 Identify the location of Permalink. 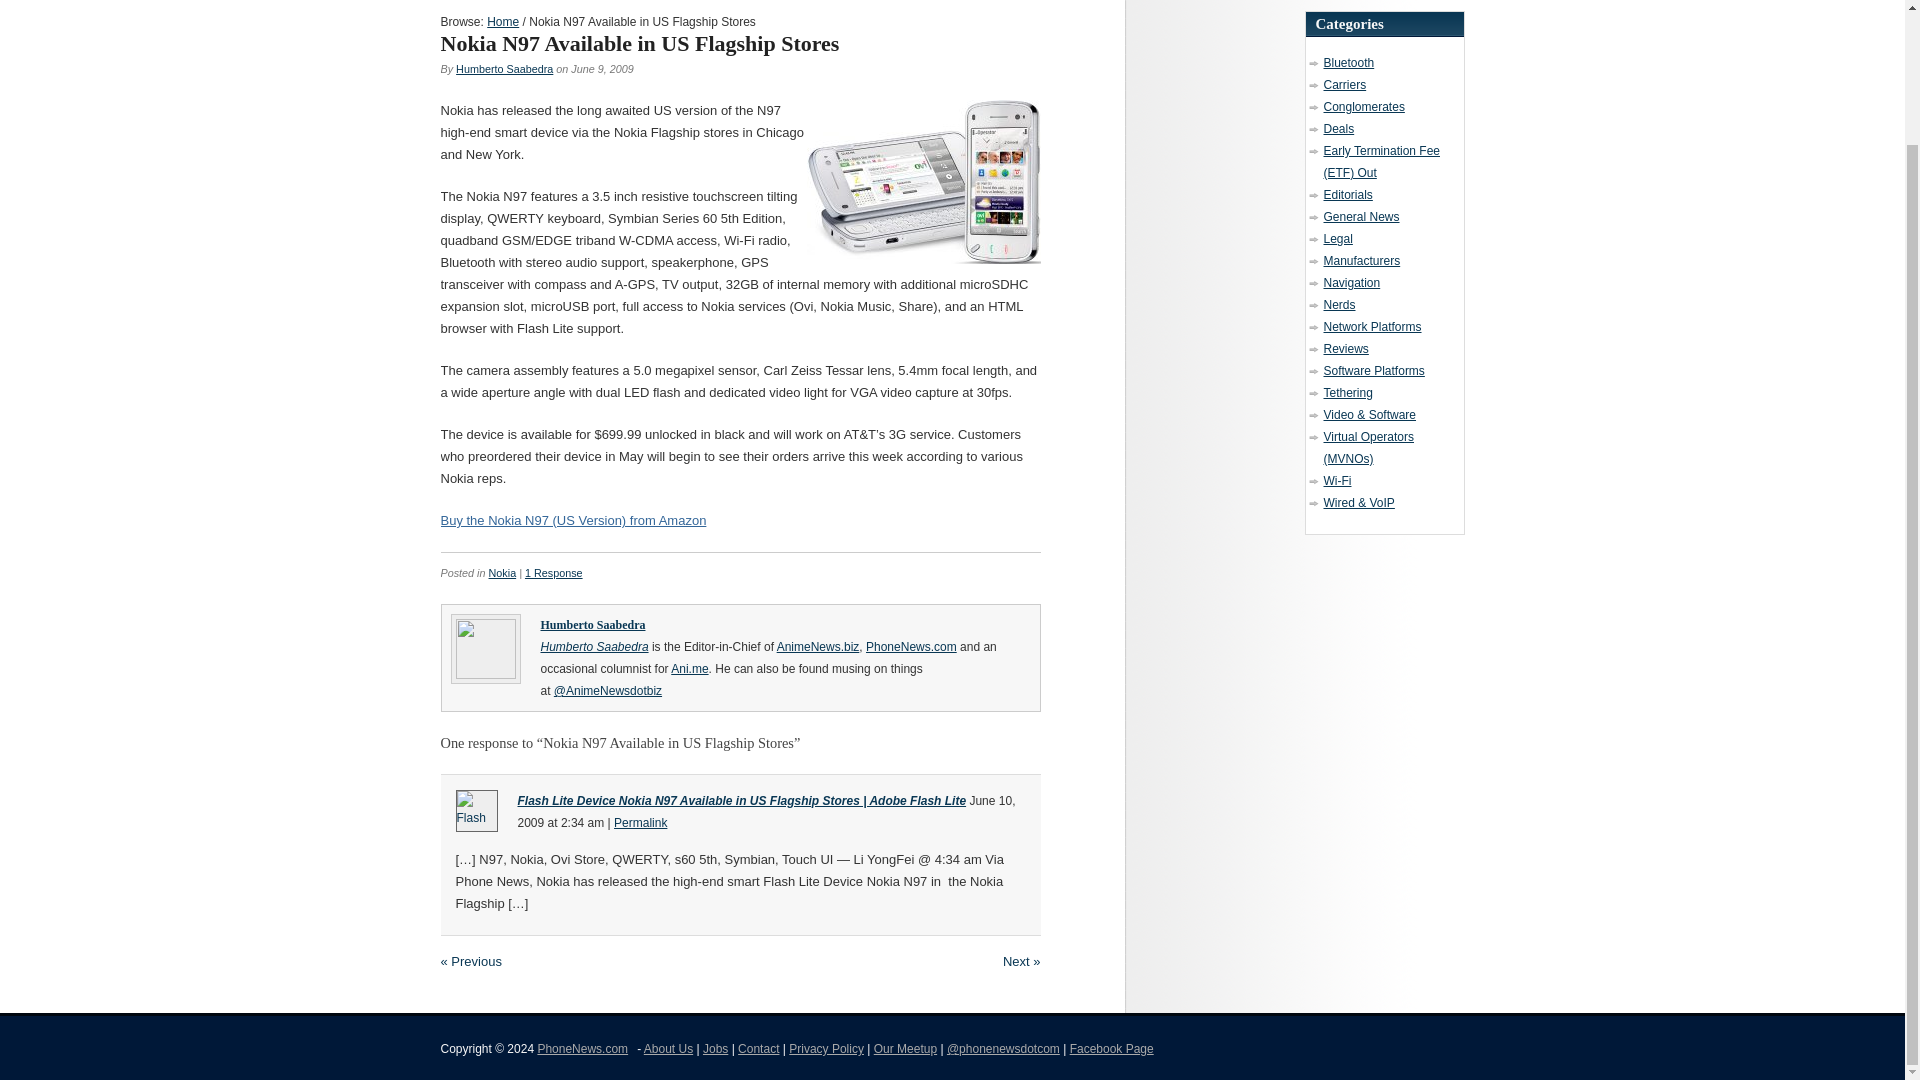
(640, 823).